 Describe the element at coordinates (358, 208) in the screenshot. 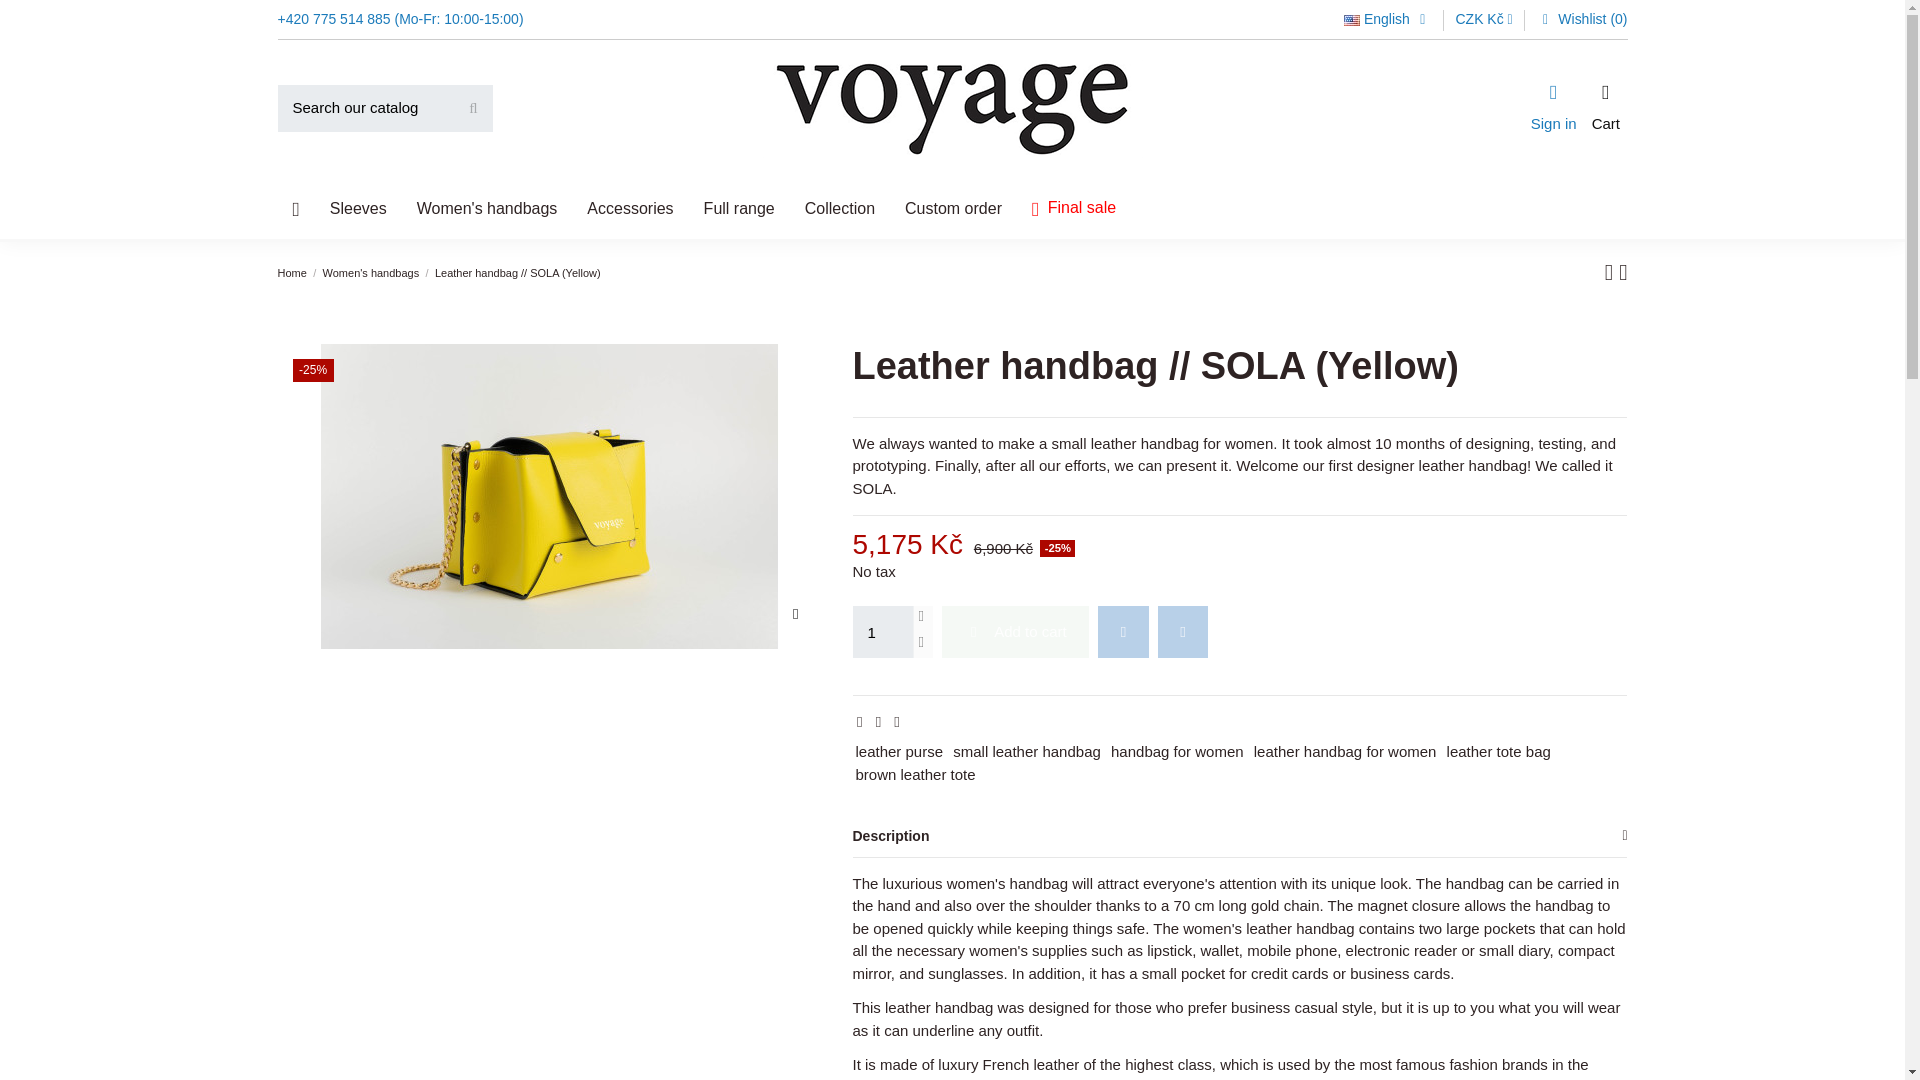

I see `Sleeves` at that location.